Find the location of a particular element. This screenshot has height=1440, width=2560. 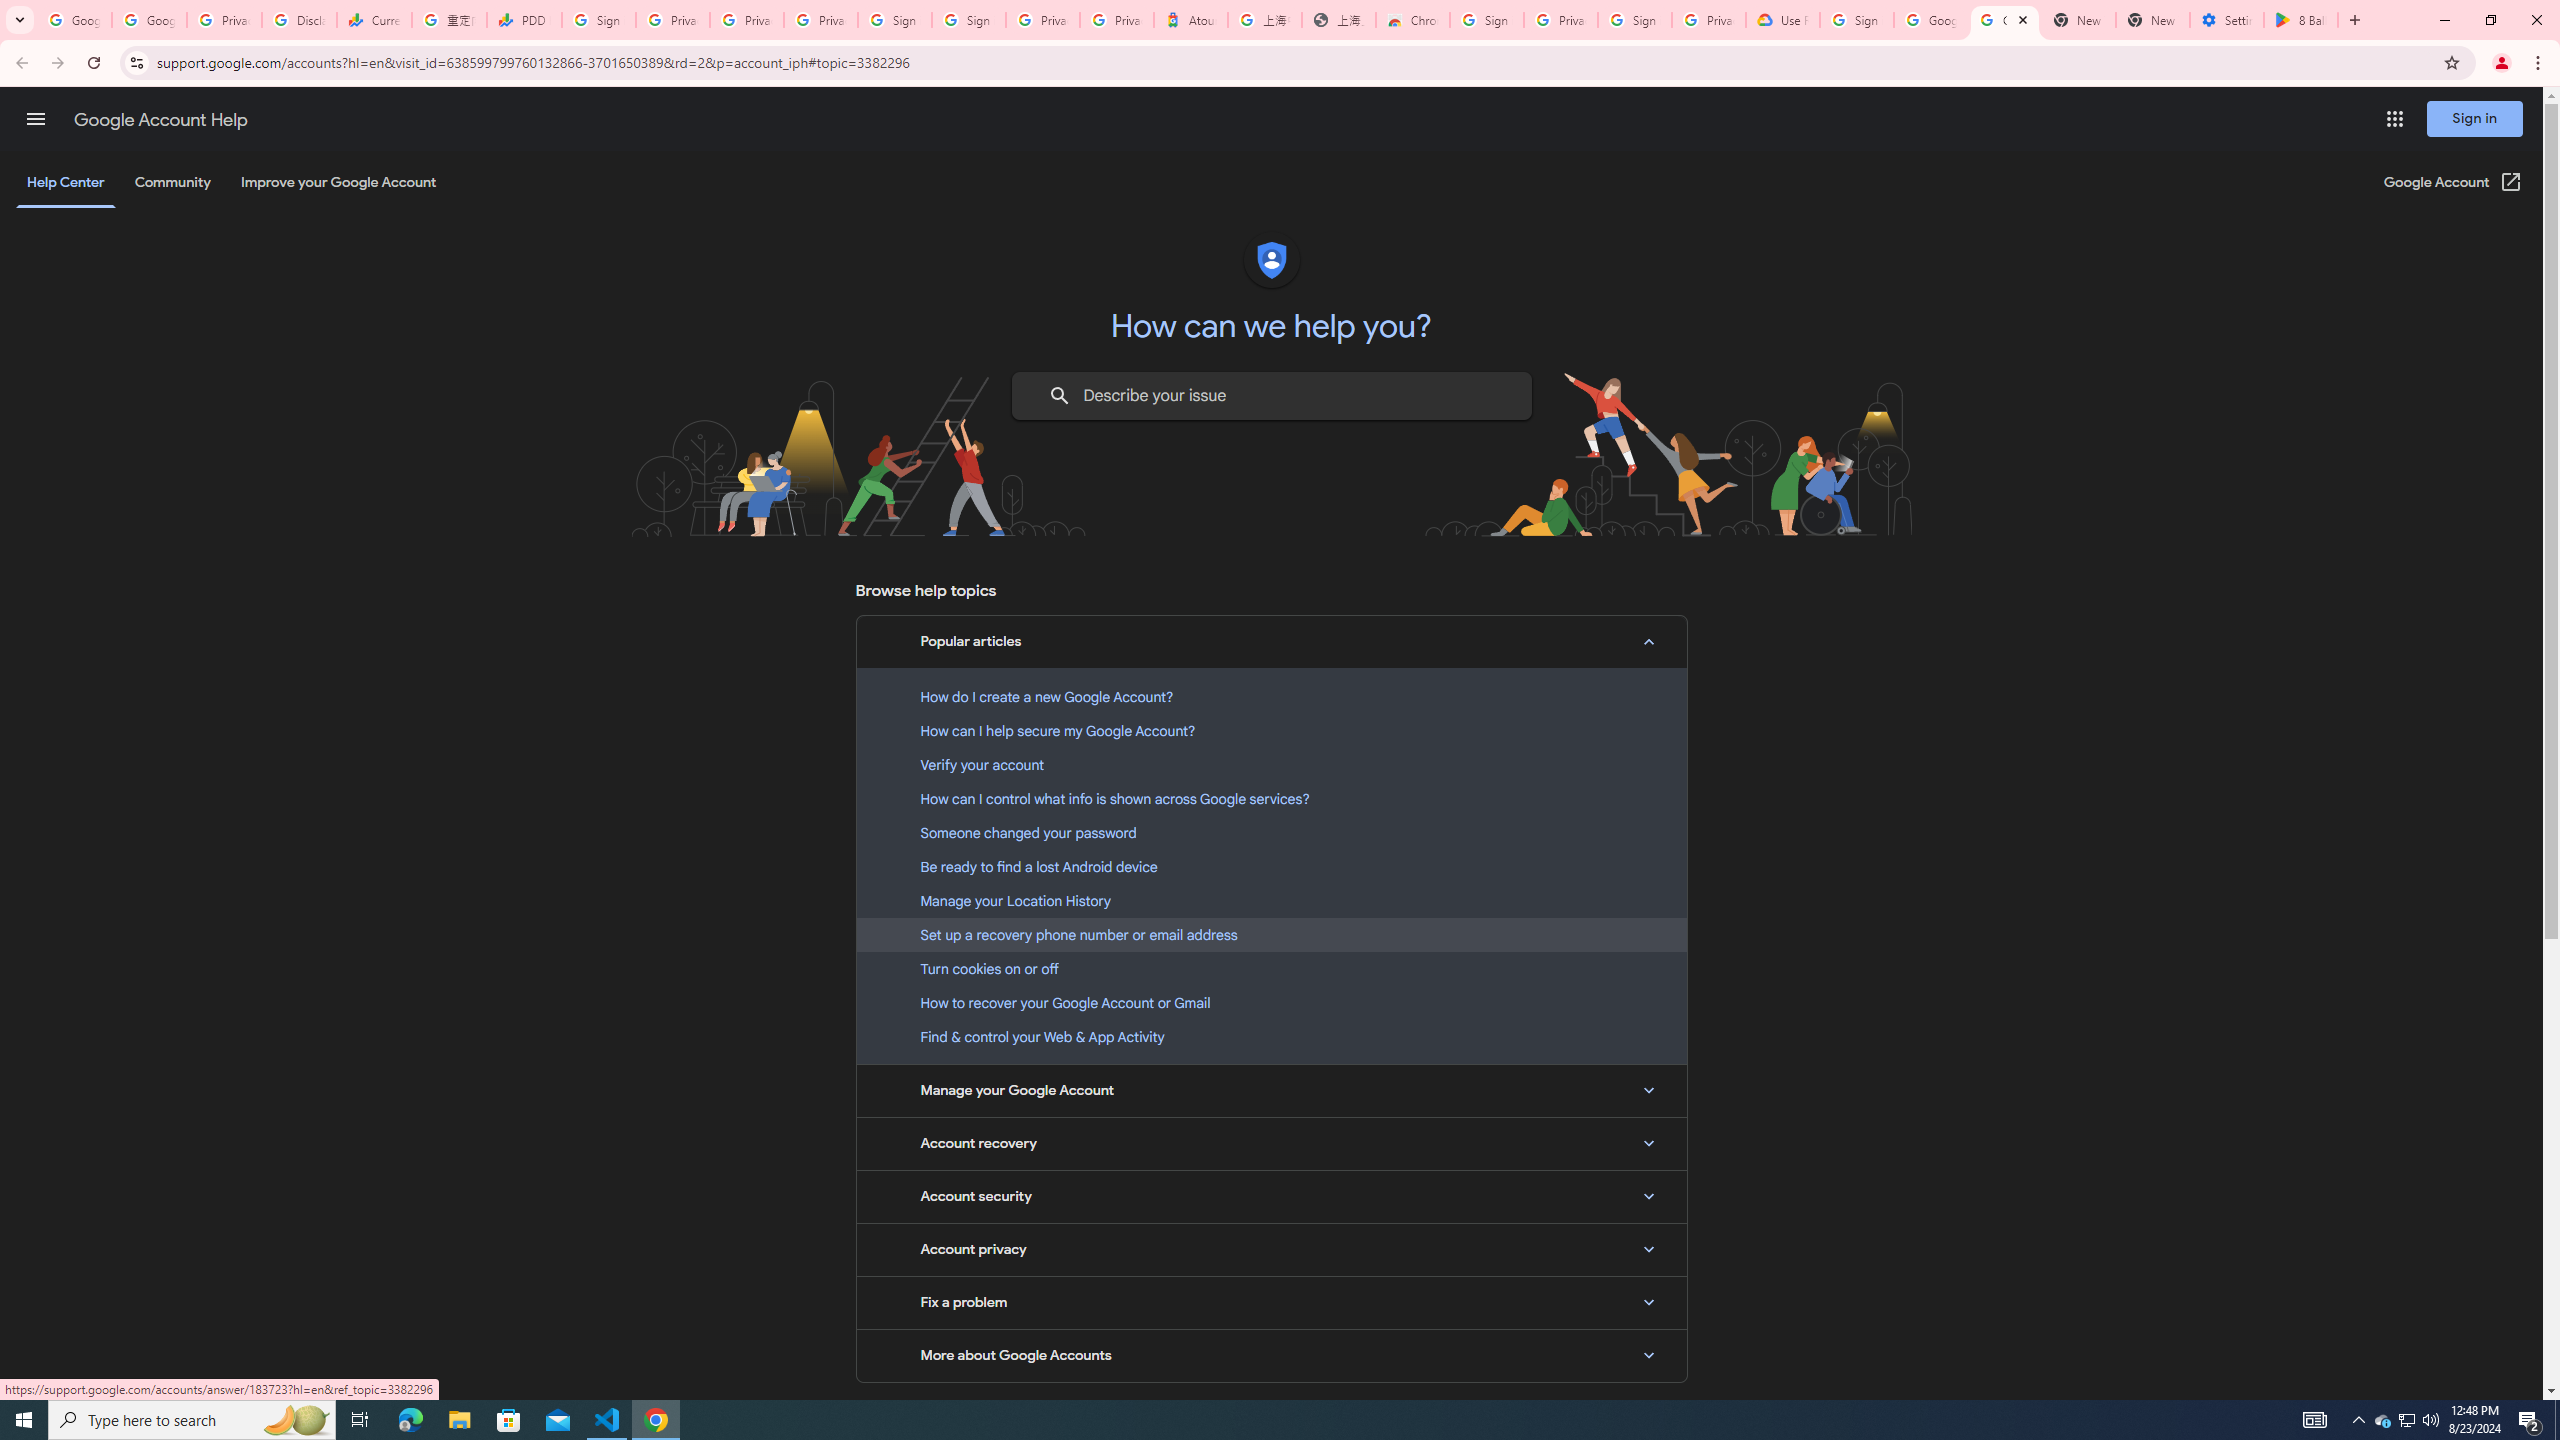

Be ready to find a lost Android device is located at coordinates (1271, 866).